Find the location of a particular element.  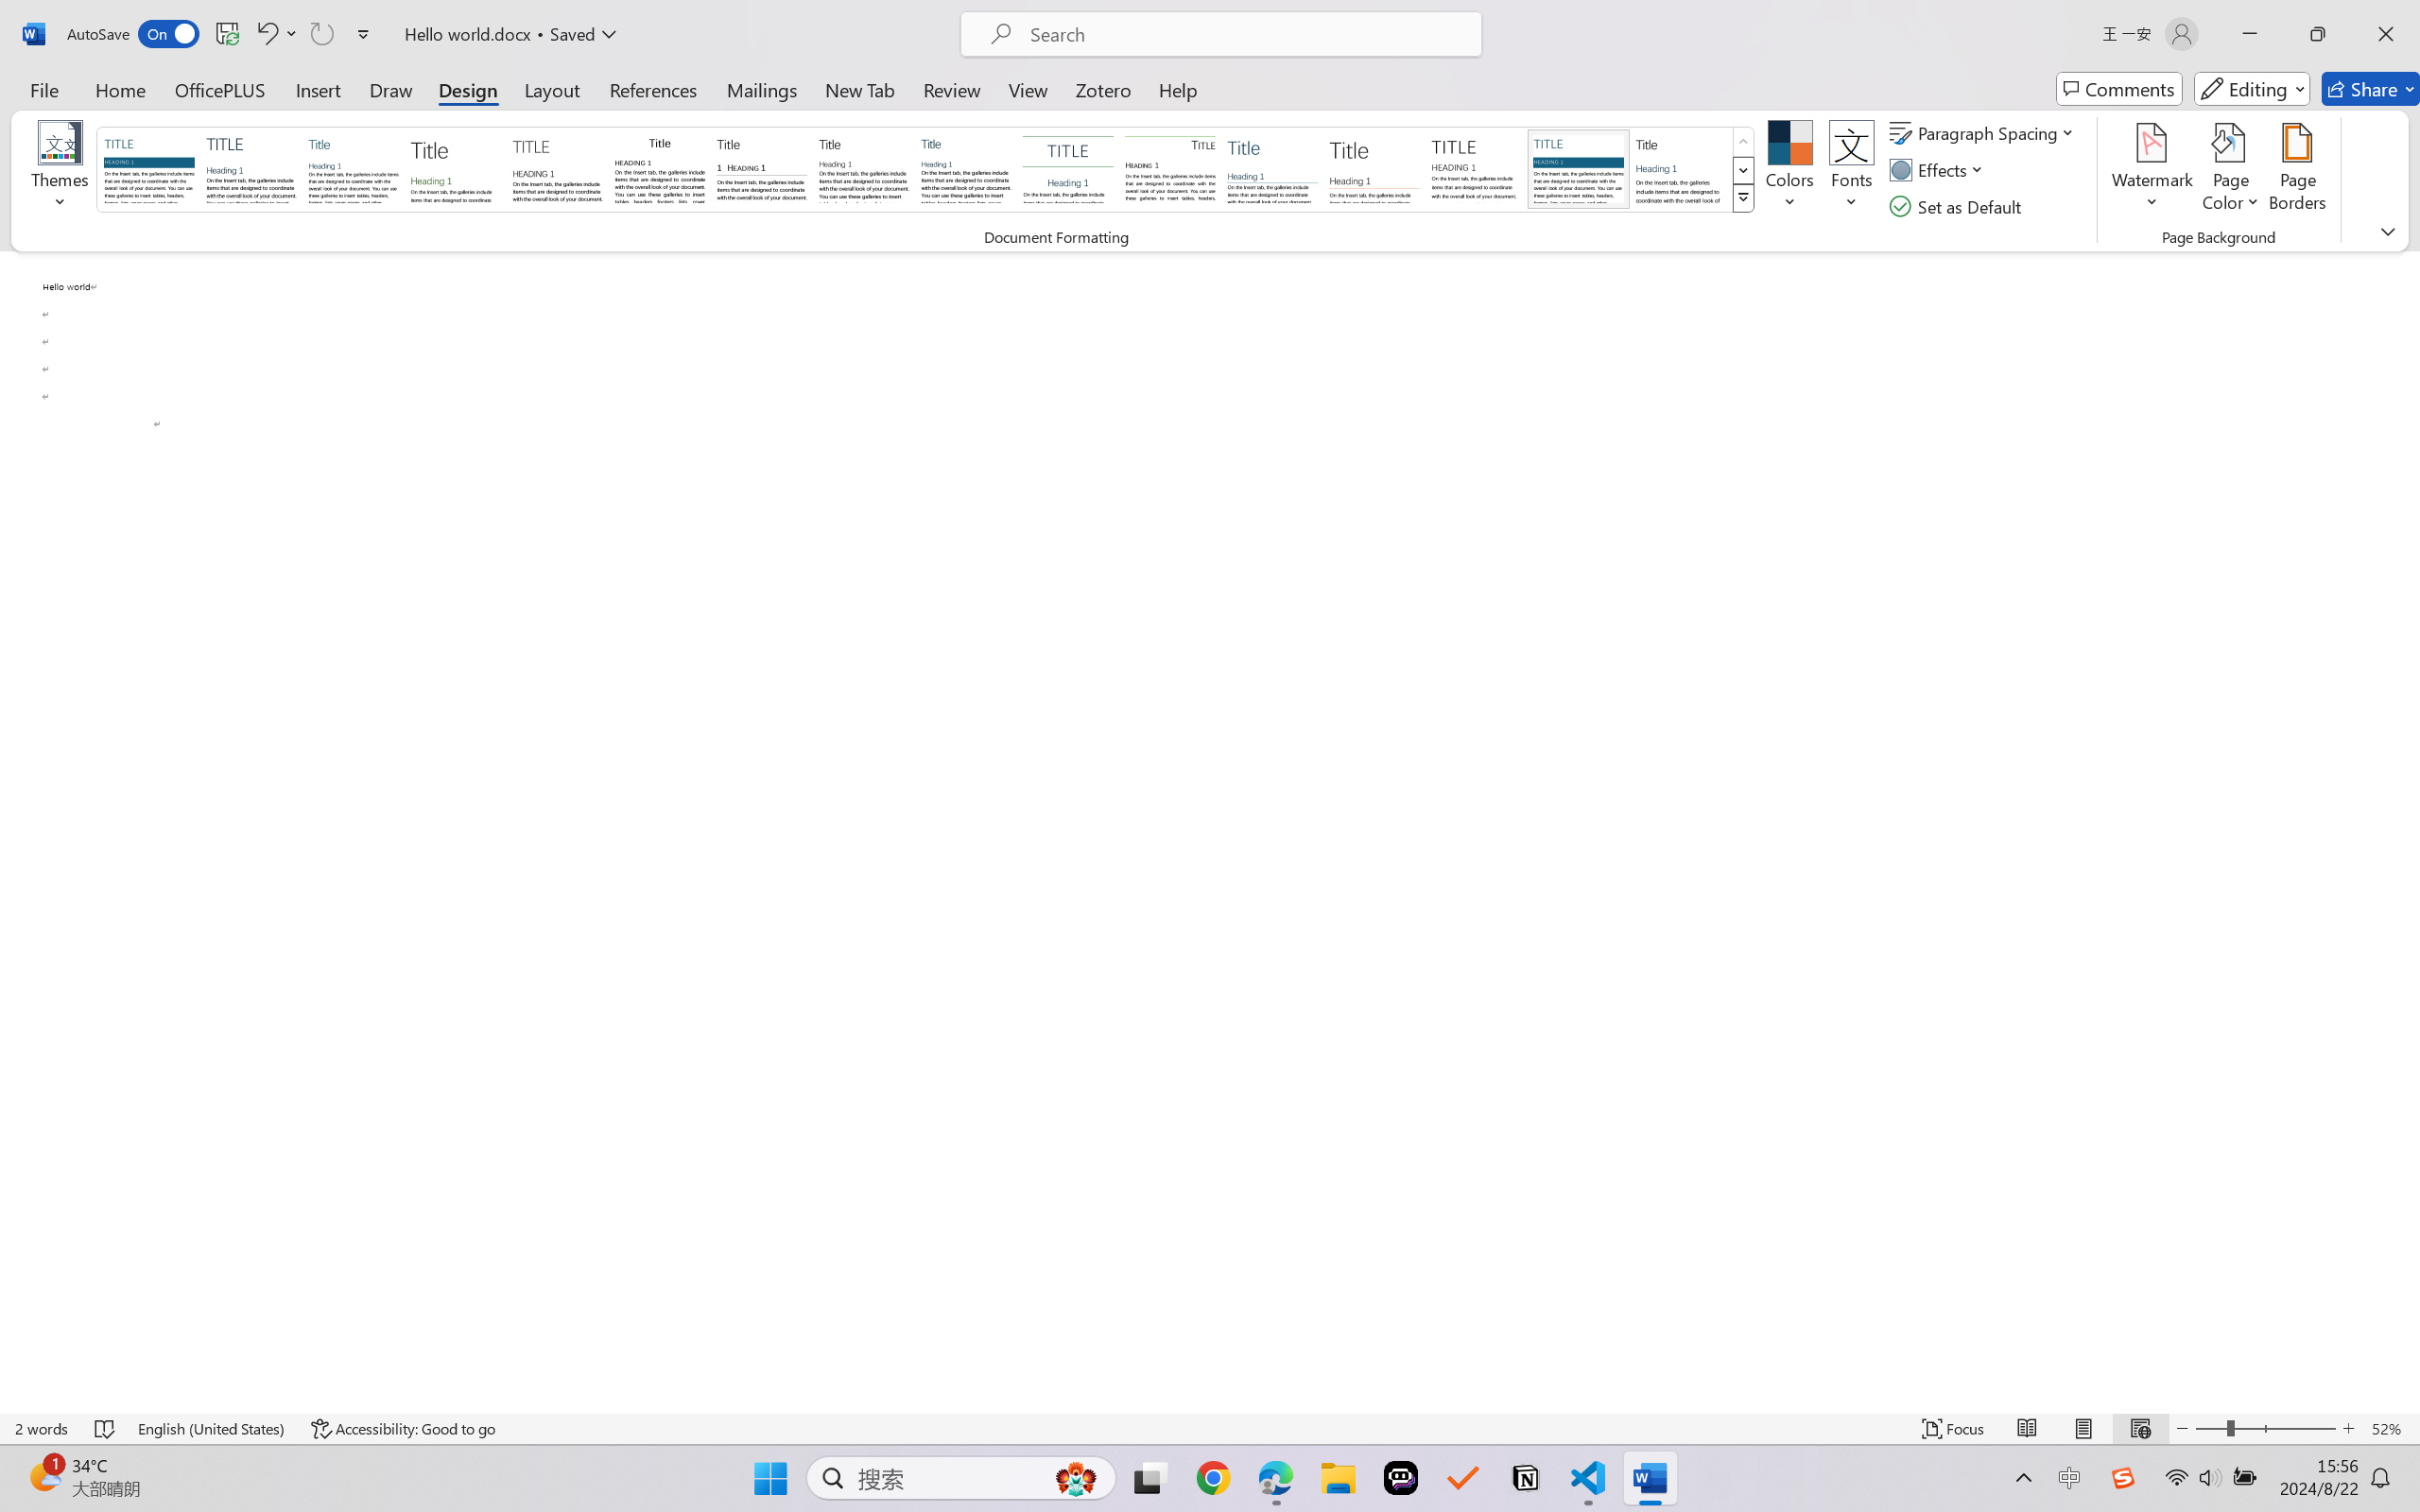

Zoom Out is located at coordinates (2210, 1429).